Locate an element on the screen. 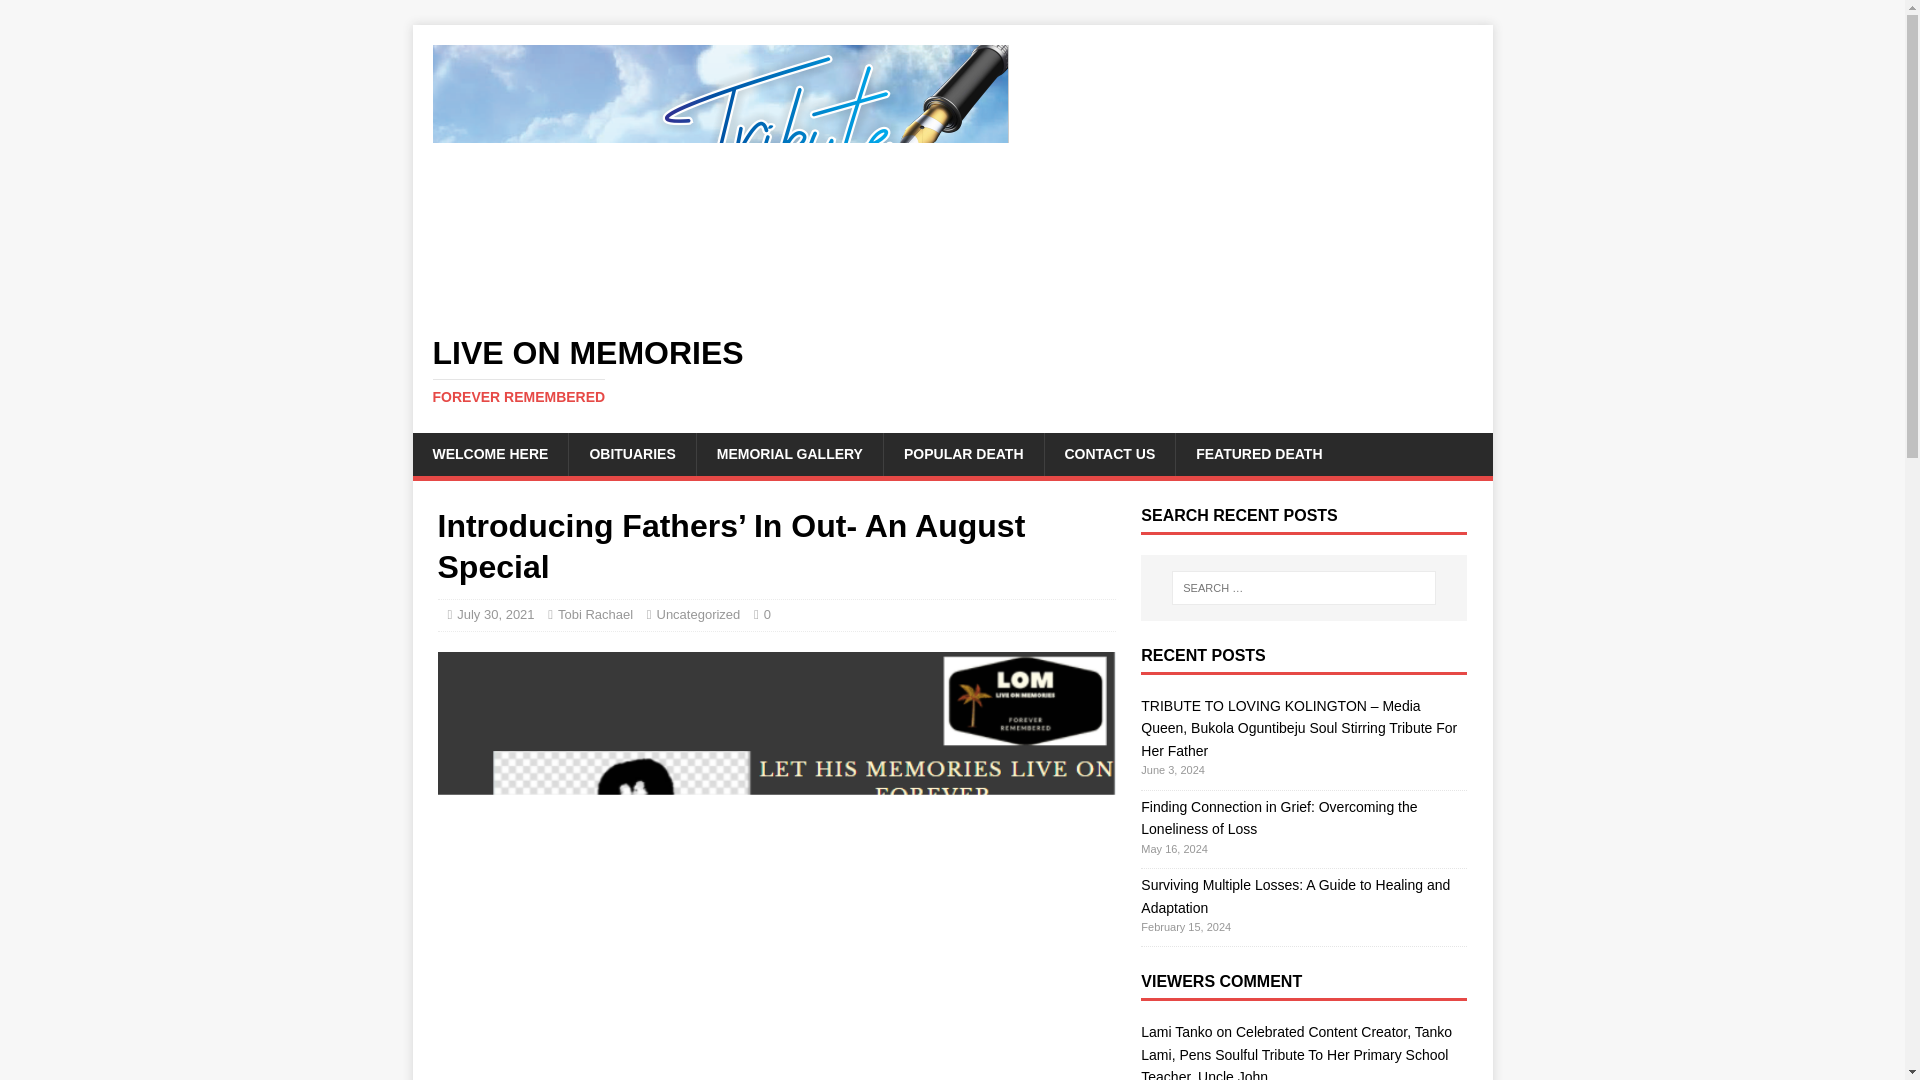  MEMORIAL GALLERY is located at coordinates (789, 454).